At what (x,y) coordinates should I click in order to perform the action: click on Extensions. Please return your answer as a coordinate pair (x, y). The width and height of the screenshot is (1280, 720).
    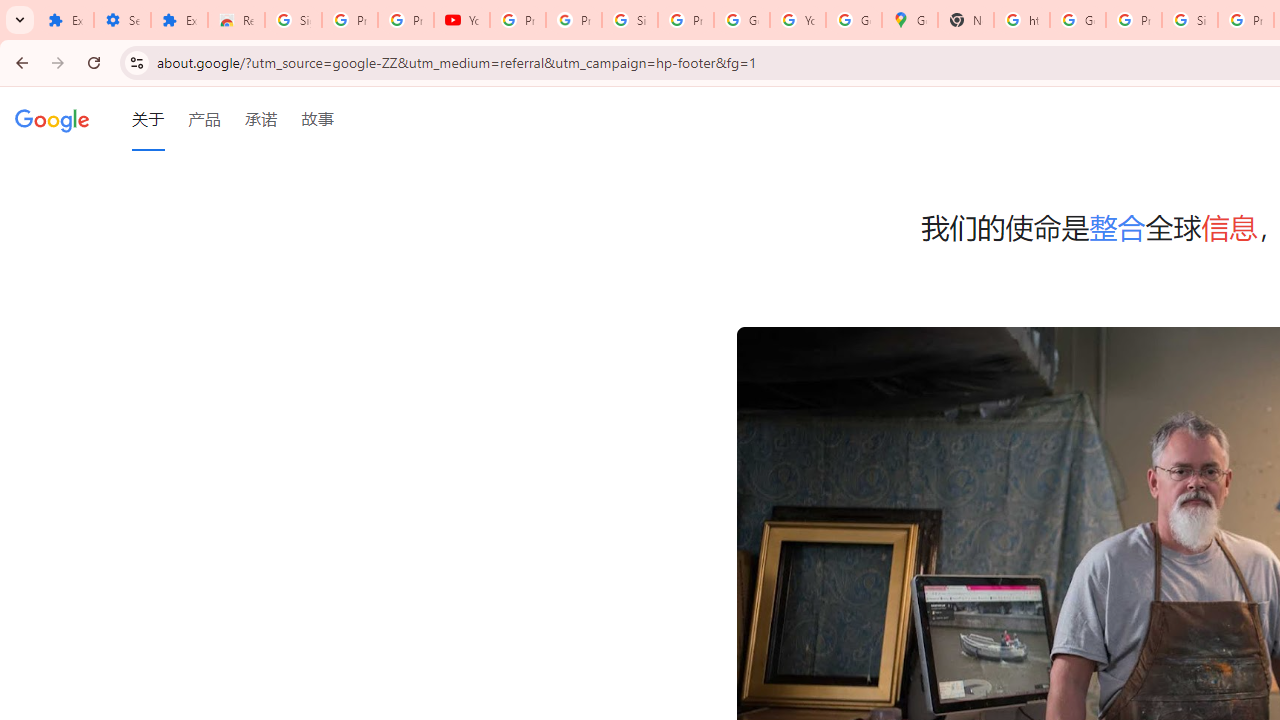
    Looking at the image, I should click on (65, 20).